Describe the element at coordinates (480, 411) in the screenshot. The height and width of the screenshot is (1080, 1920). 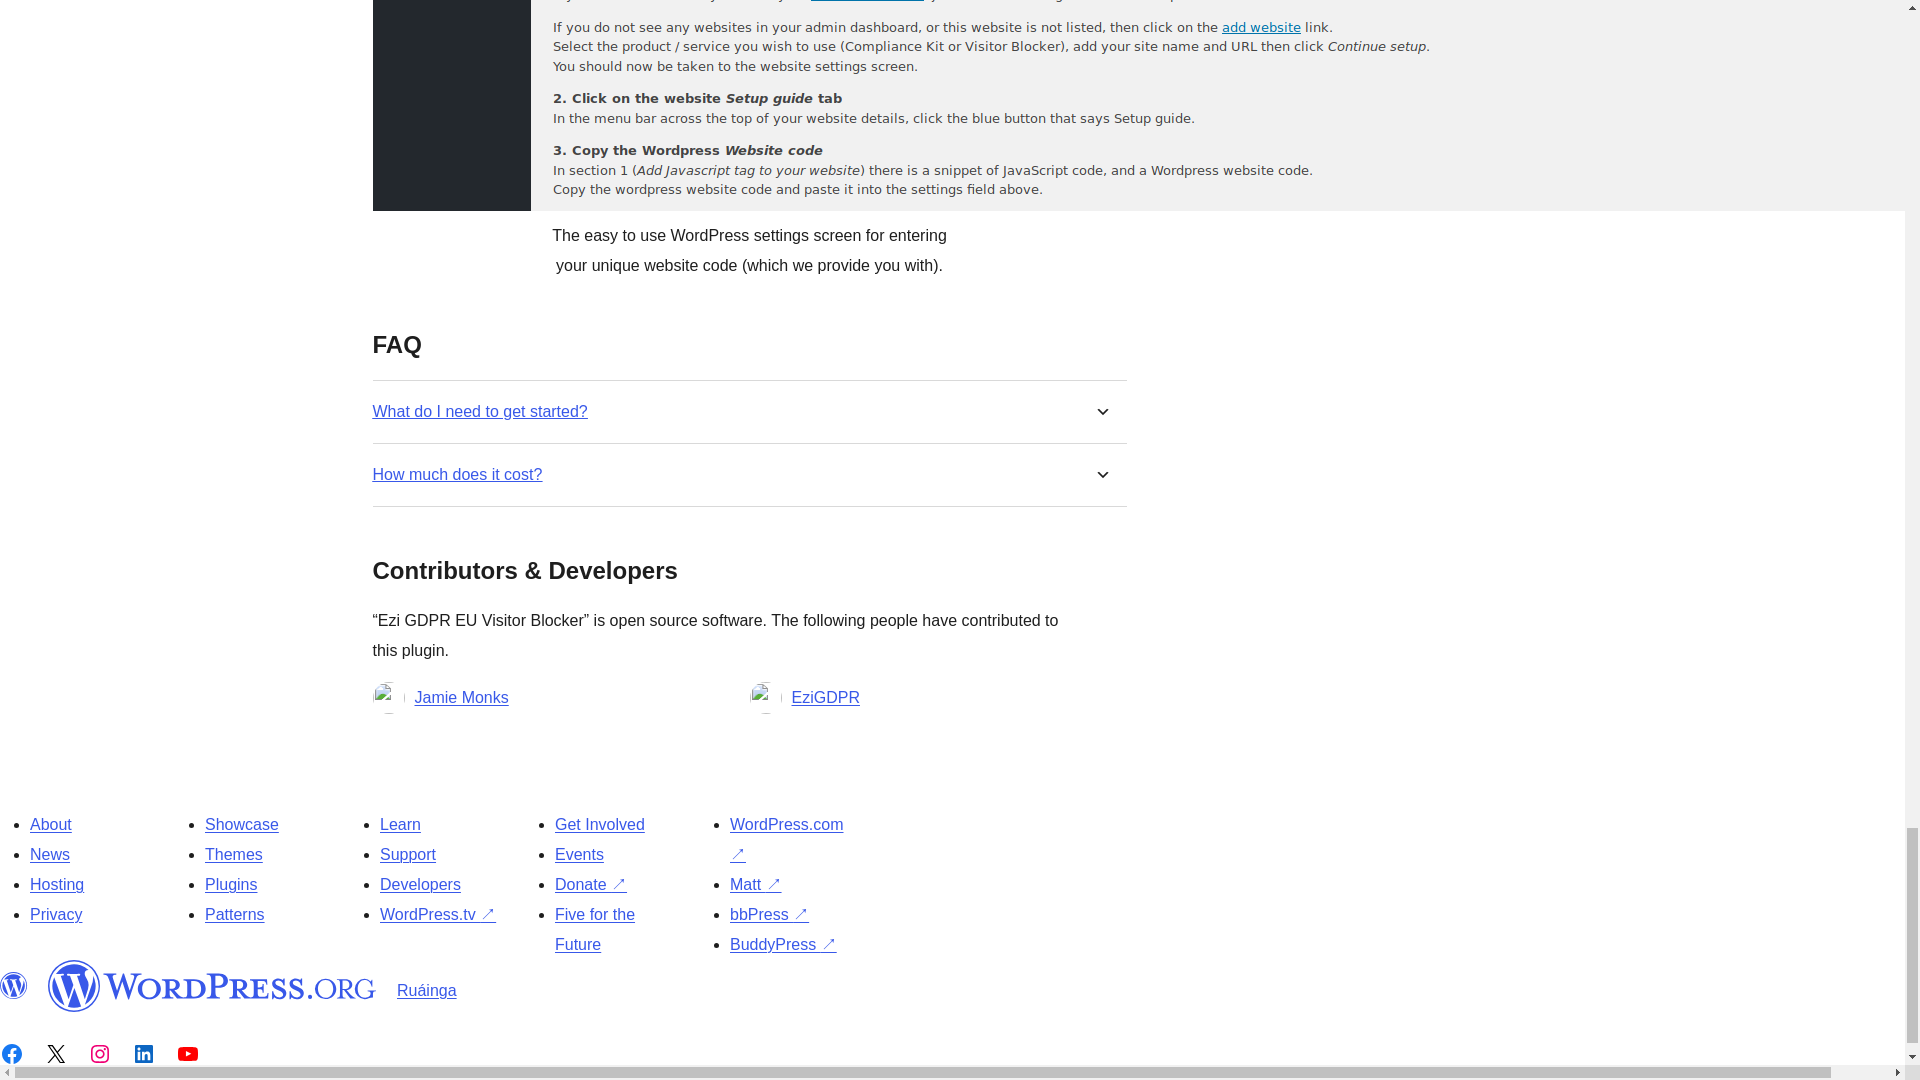
I see `What do I need to get started?` at that location.